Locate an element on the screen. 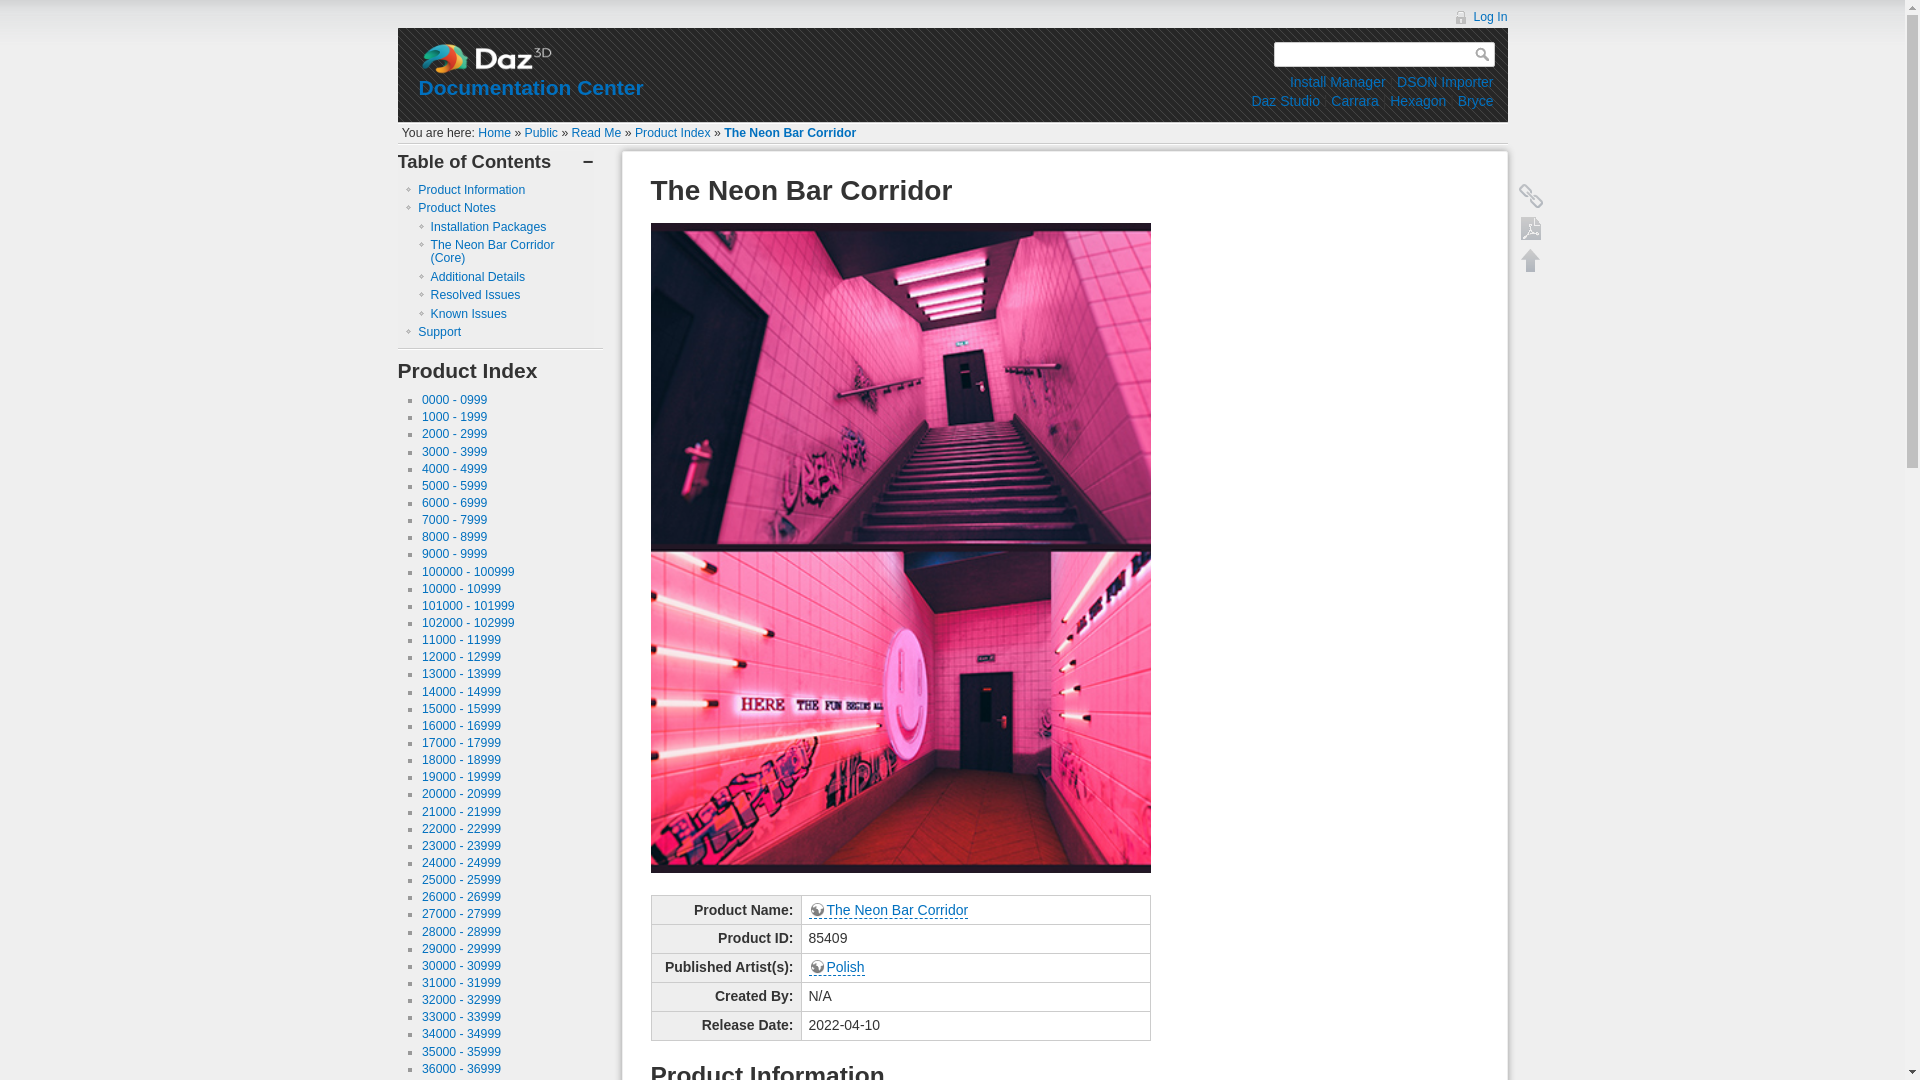 The image size is (1920, 1080). 7000 - 7999 is located at coordinates (454, 520).